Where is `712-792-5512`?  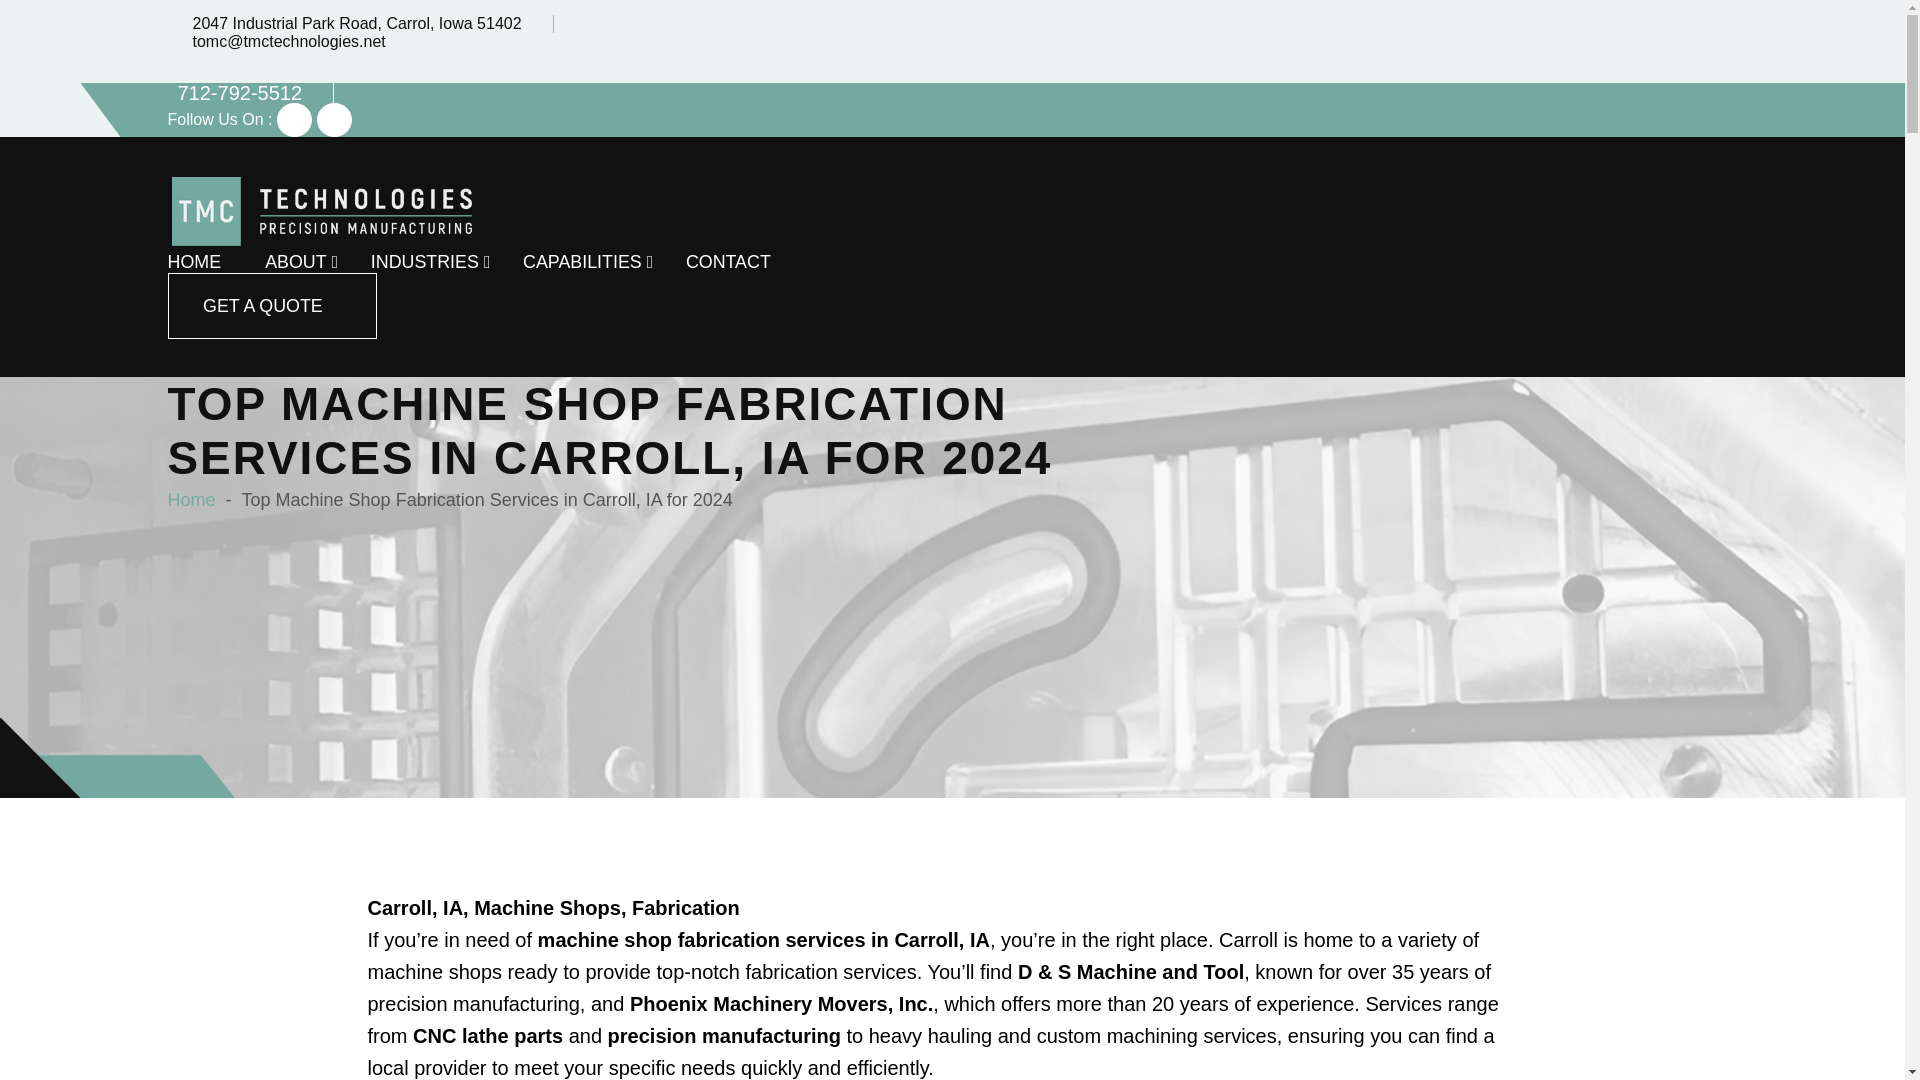
712-792-5512 is located at coordinates (240, 92).